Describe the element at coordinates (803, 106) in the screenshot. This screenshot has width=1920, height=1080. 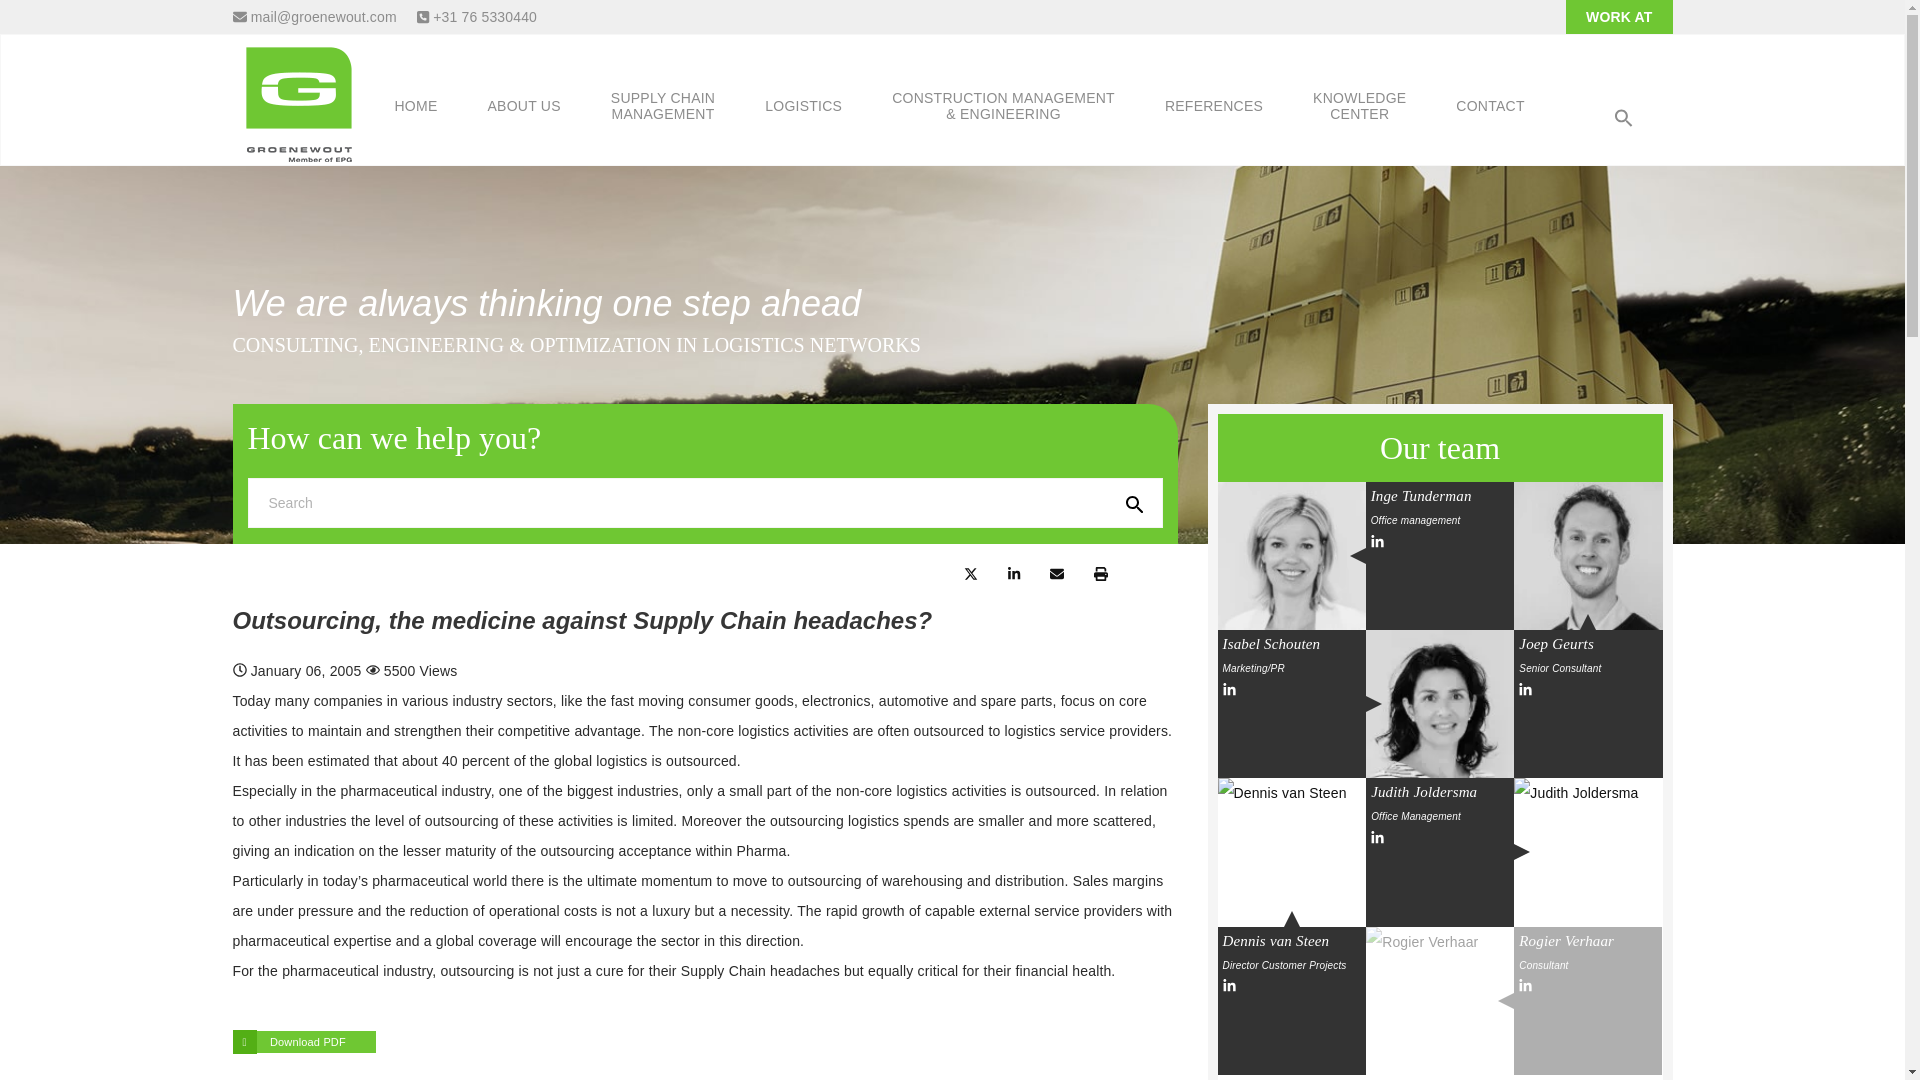
I see `LOGISTICS` at that location.